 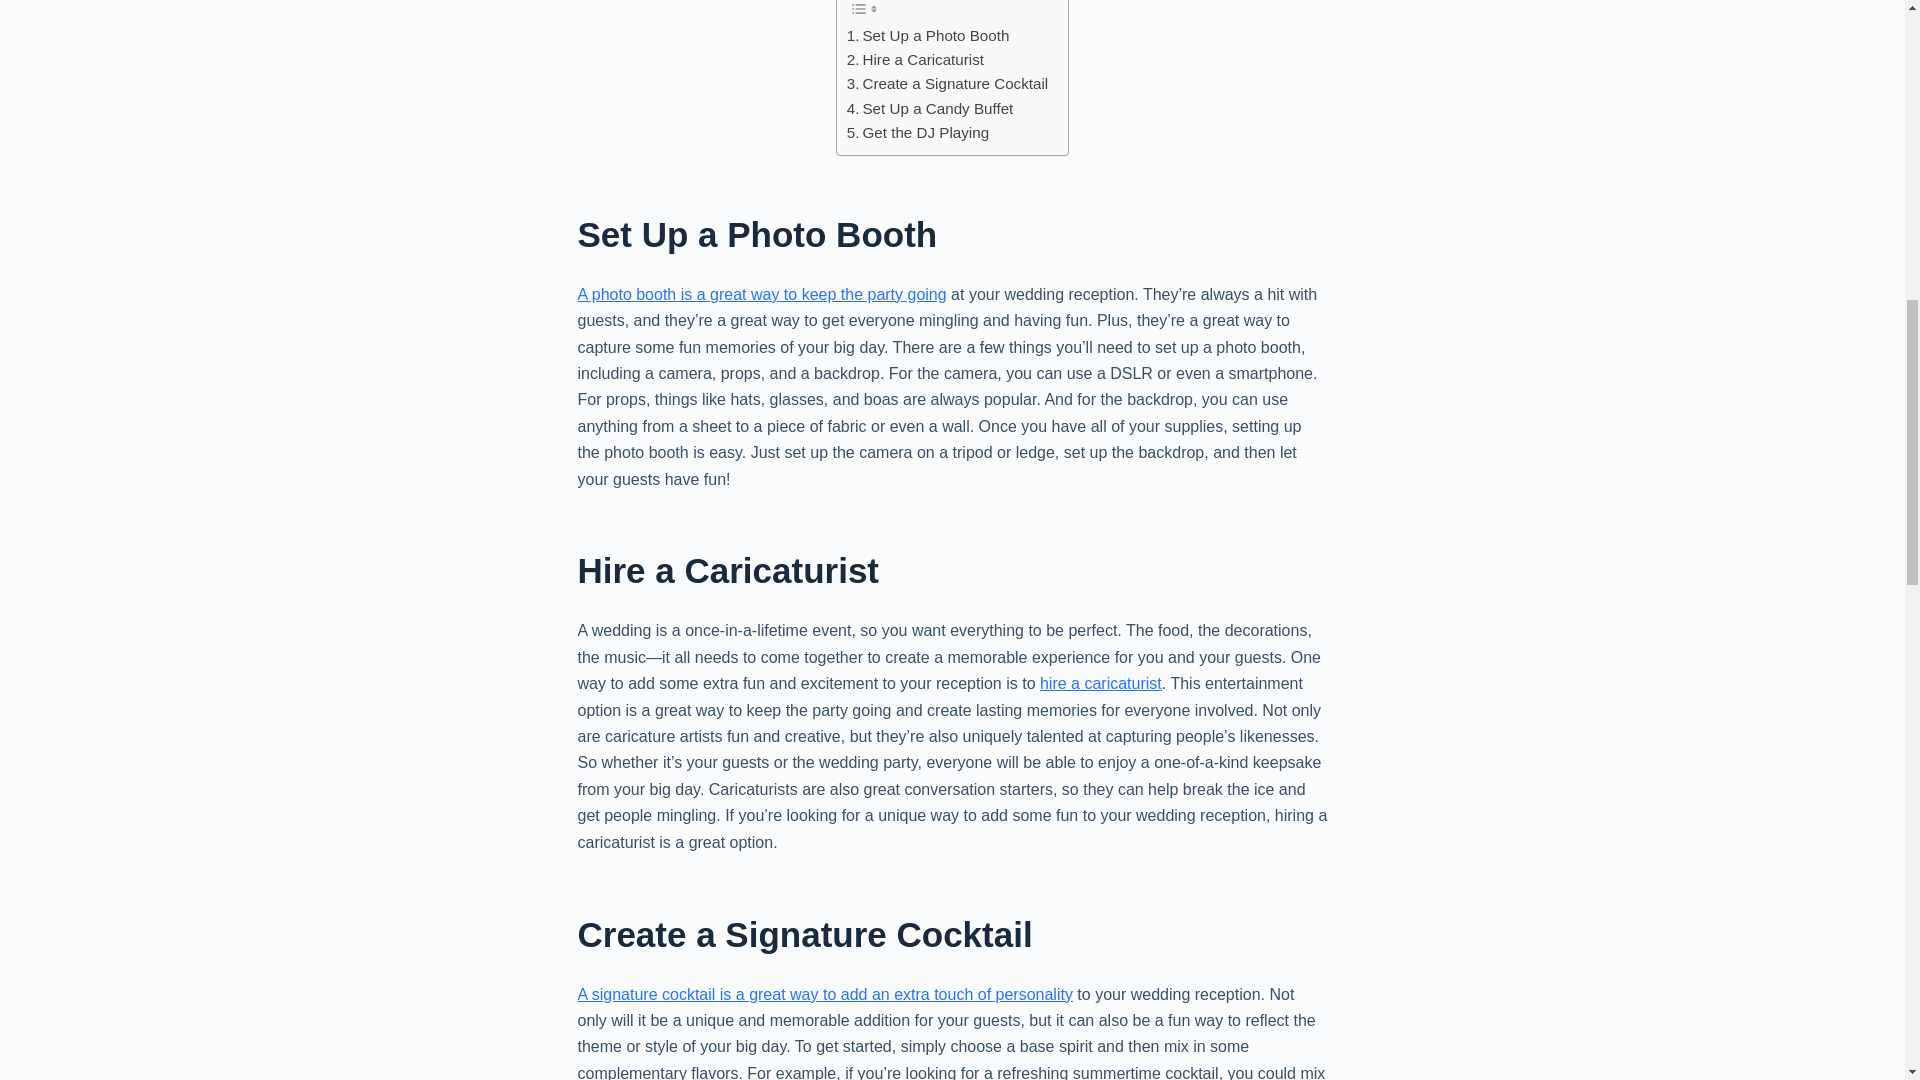 What do you see at coordinates (930, 108) in the screenshot?
I see `Set Up a Candy Buffet` at bounding box center [930, 108].